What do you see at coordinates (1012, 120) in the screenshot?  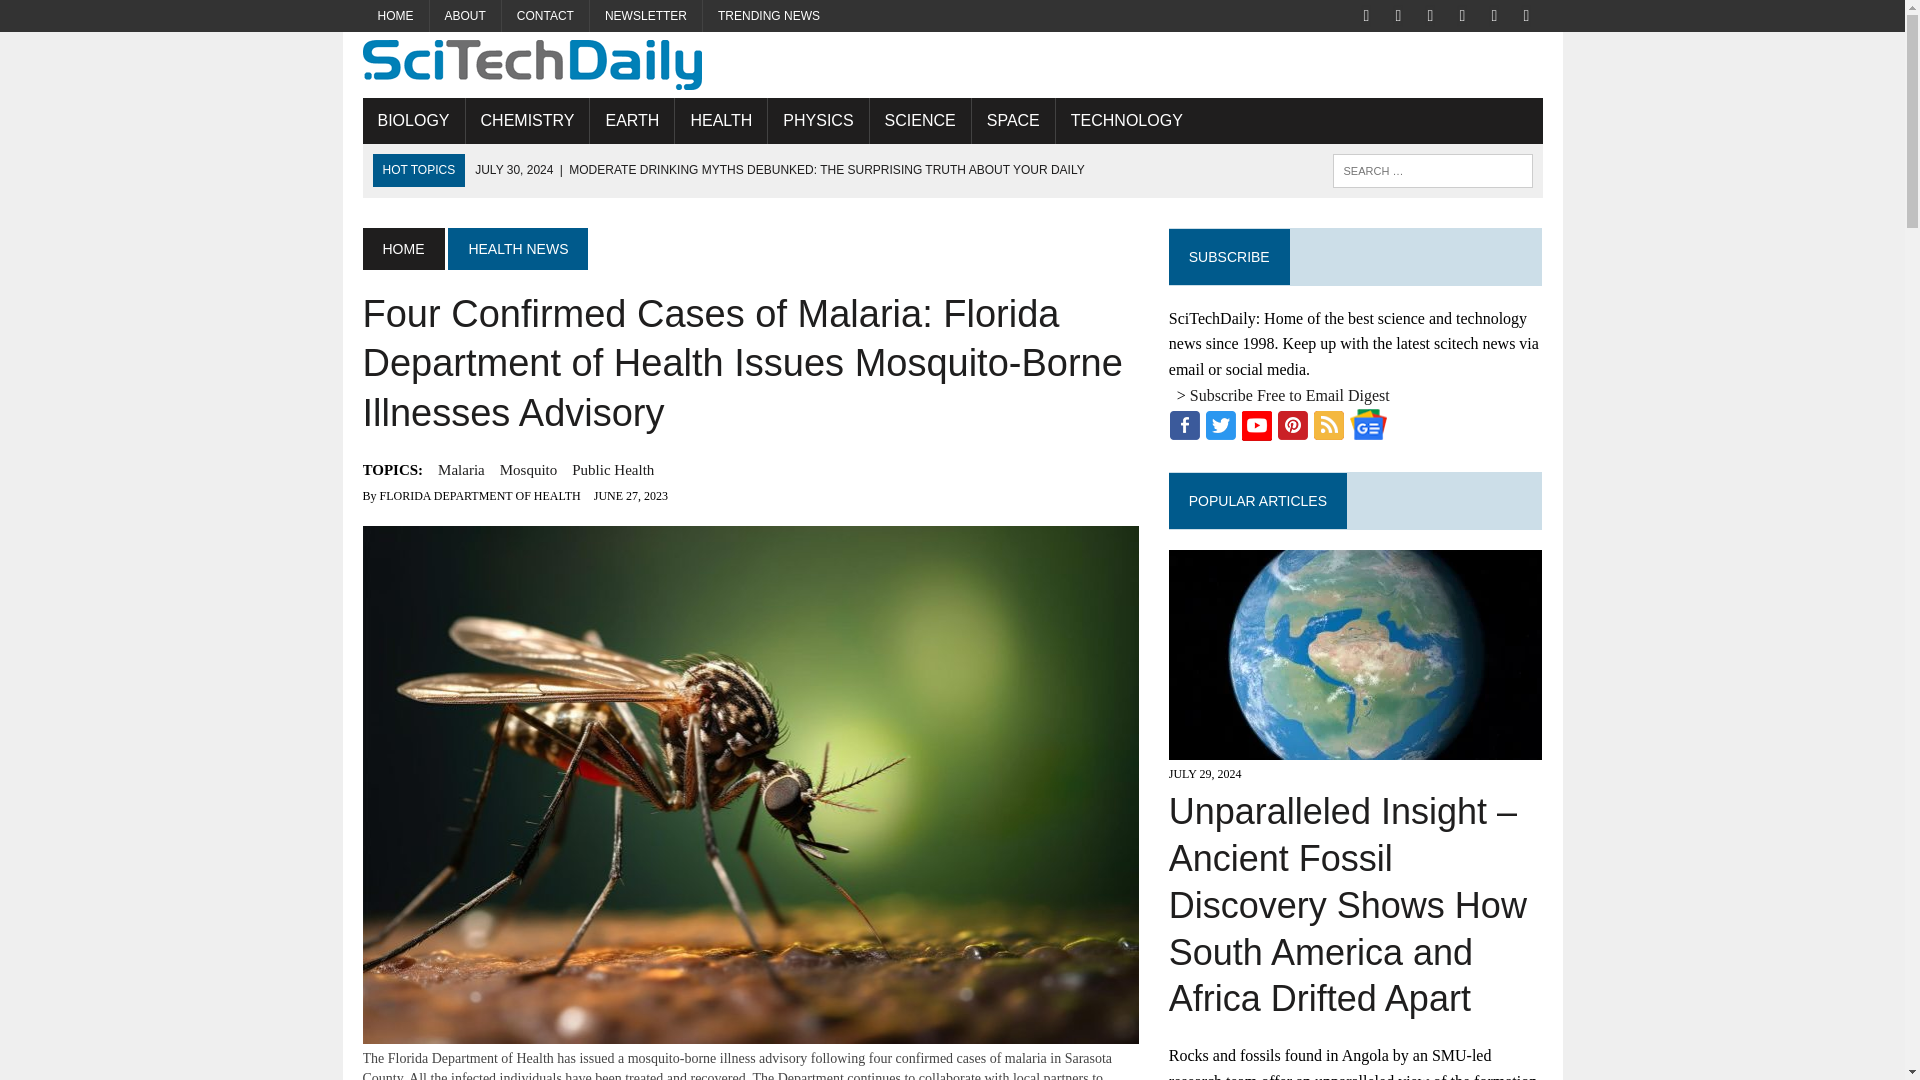 I see `SPACE` at bounding box center [1012, 120].